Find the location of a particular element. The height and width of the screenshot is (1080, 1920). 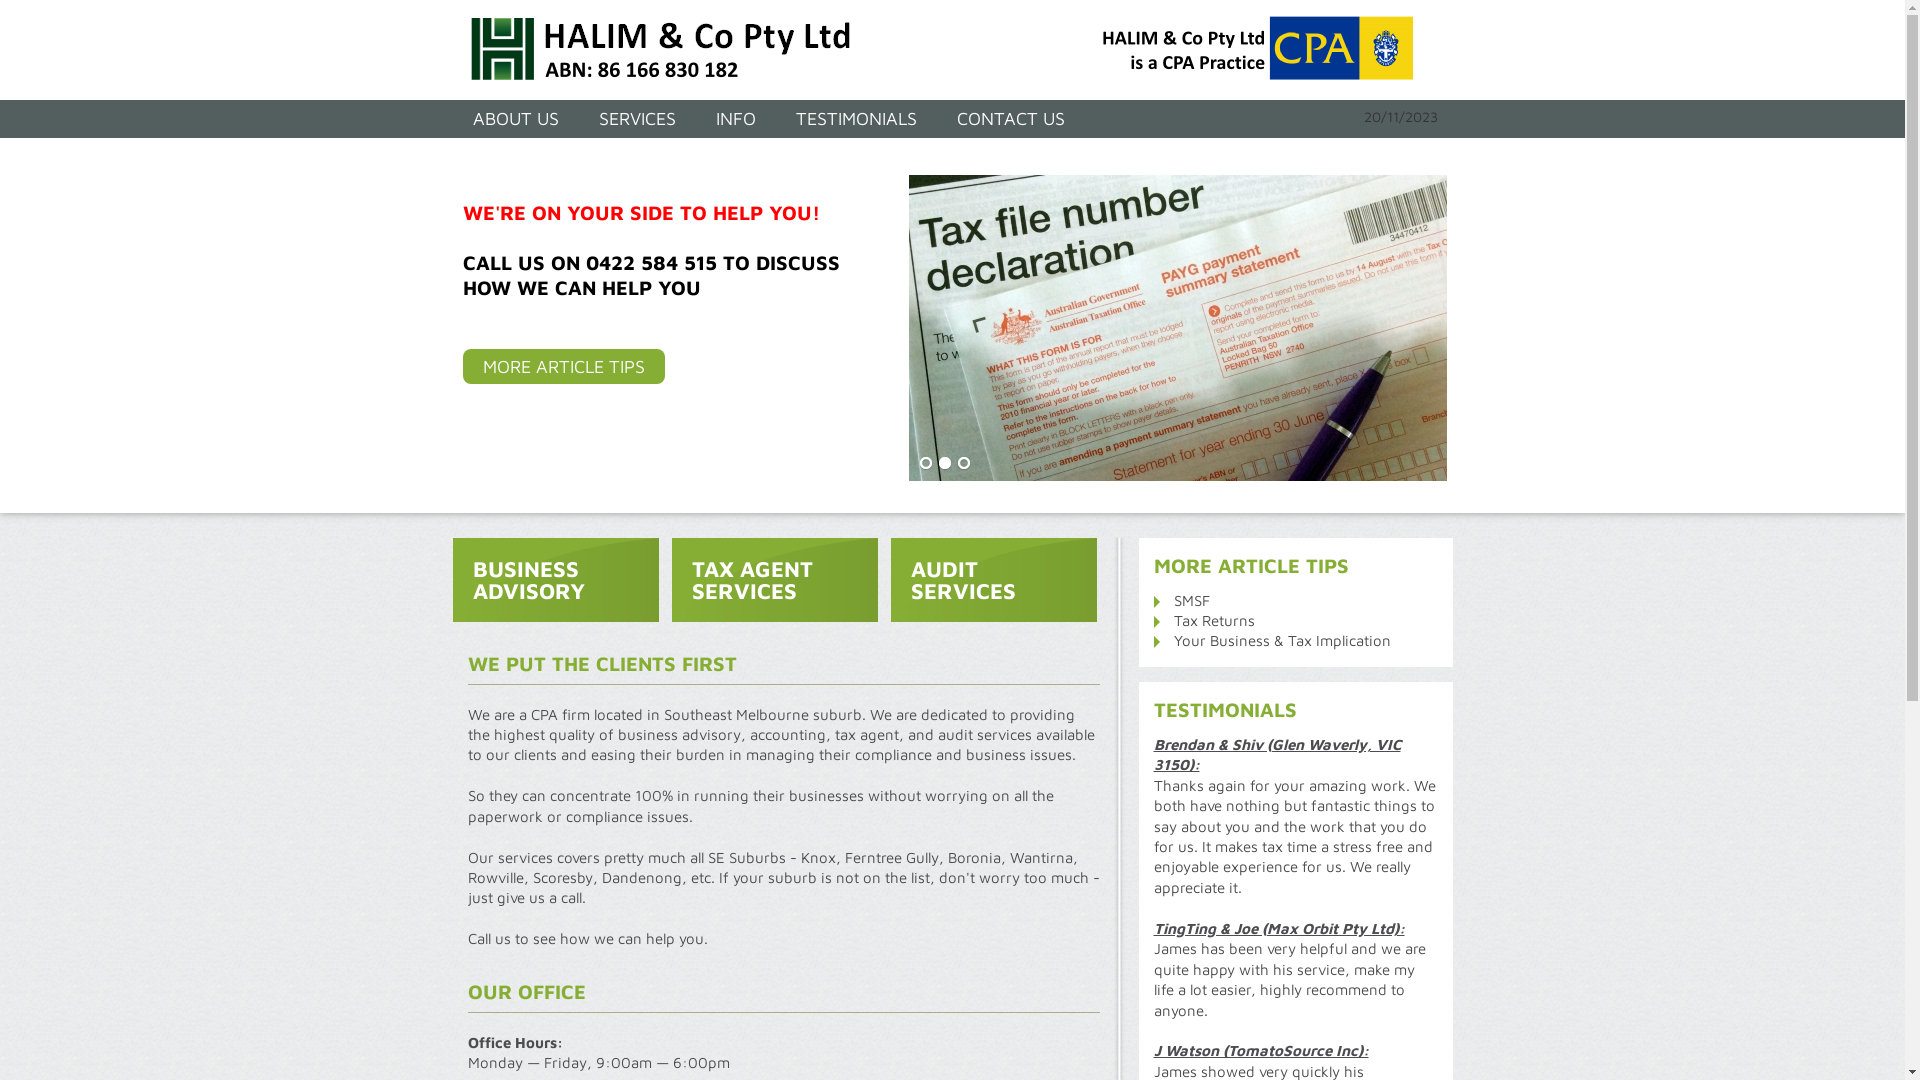

Your Business & Tax Implication is located at coordinates (1282, 640).